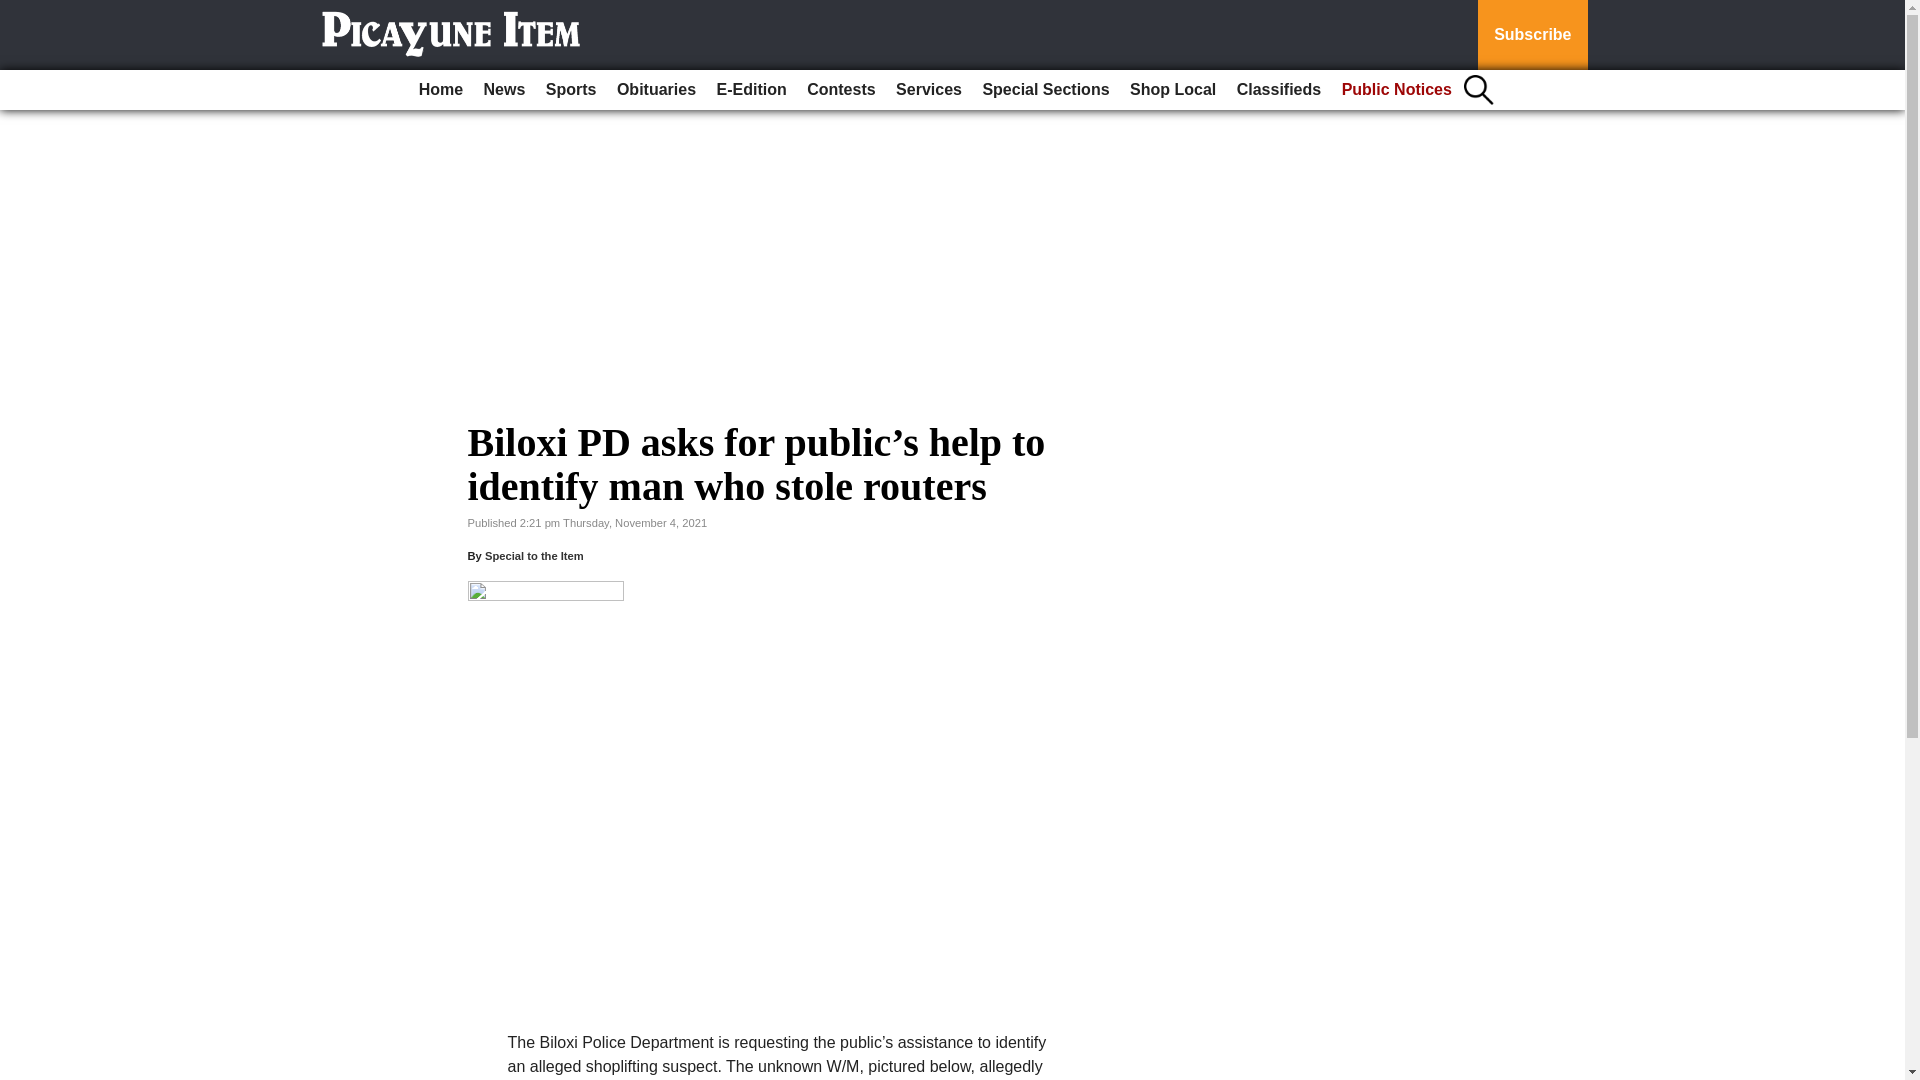 Image resolution: width=1920 pixels, height=1080 pixels. I want to click on Services, so click(928, 90).